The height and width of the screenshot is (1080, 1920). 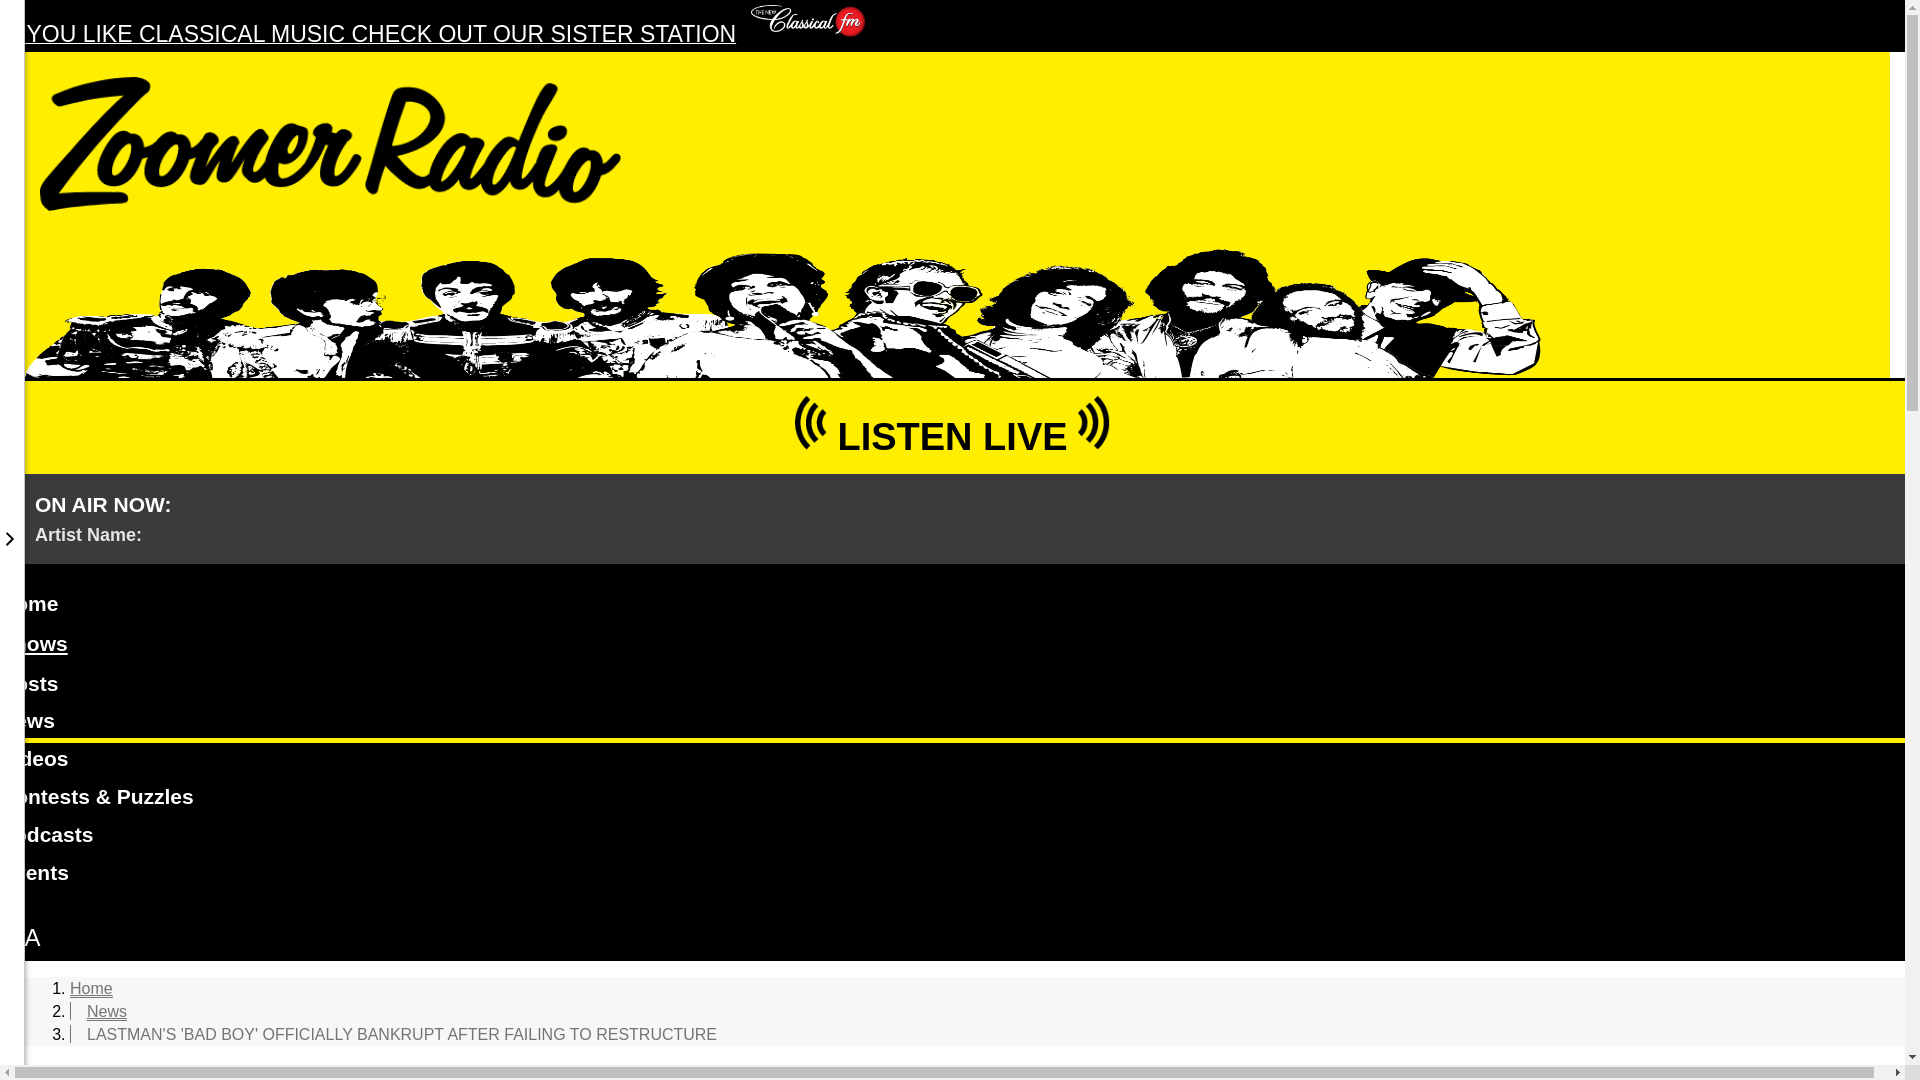 What do you see at coordinates (34, 644) in the screenshot?
I see `Shows` at bounding box center [34, 644].